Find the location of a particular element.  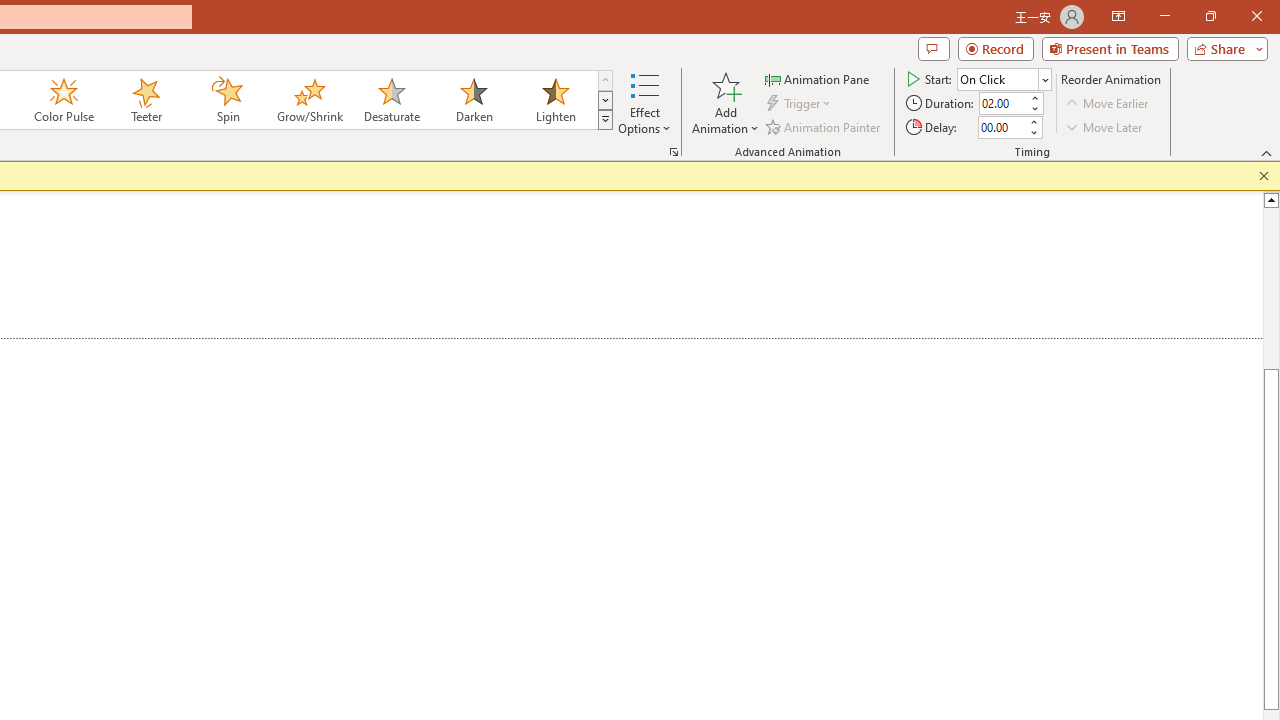

Record is located at coordinates (996, 48).